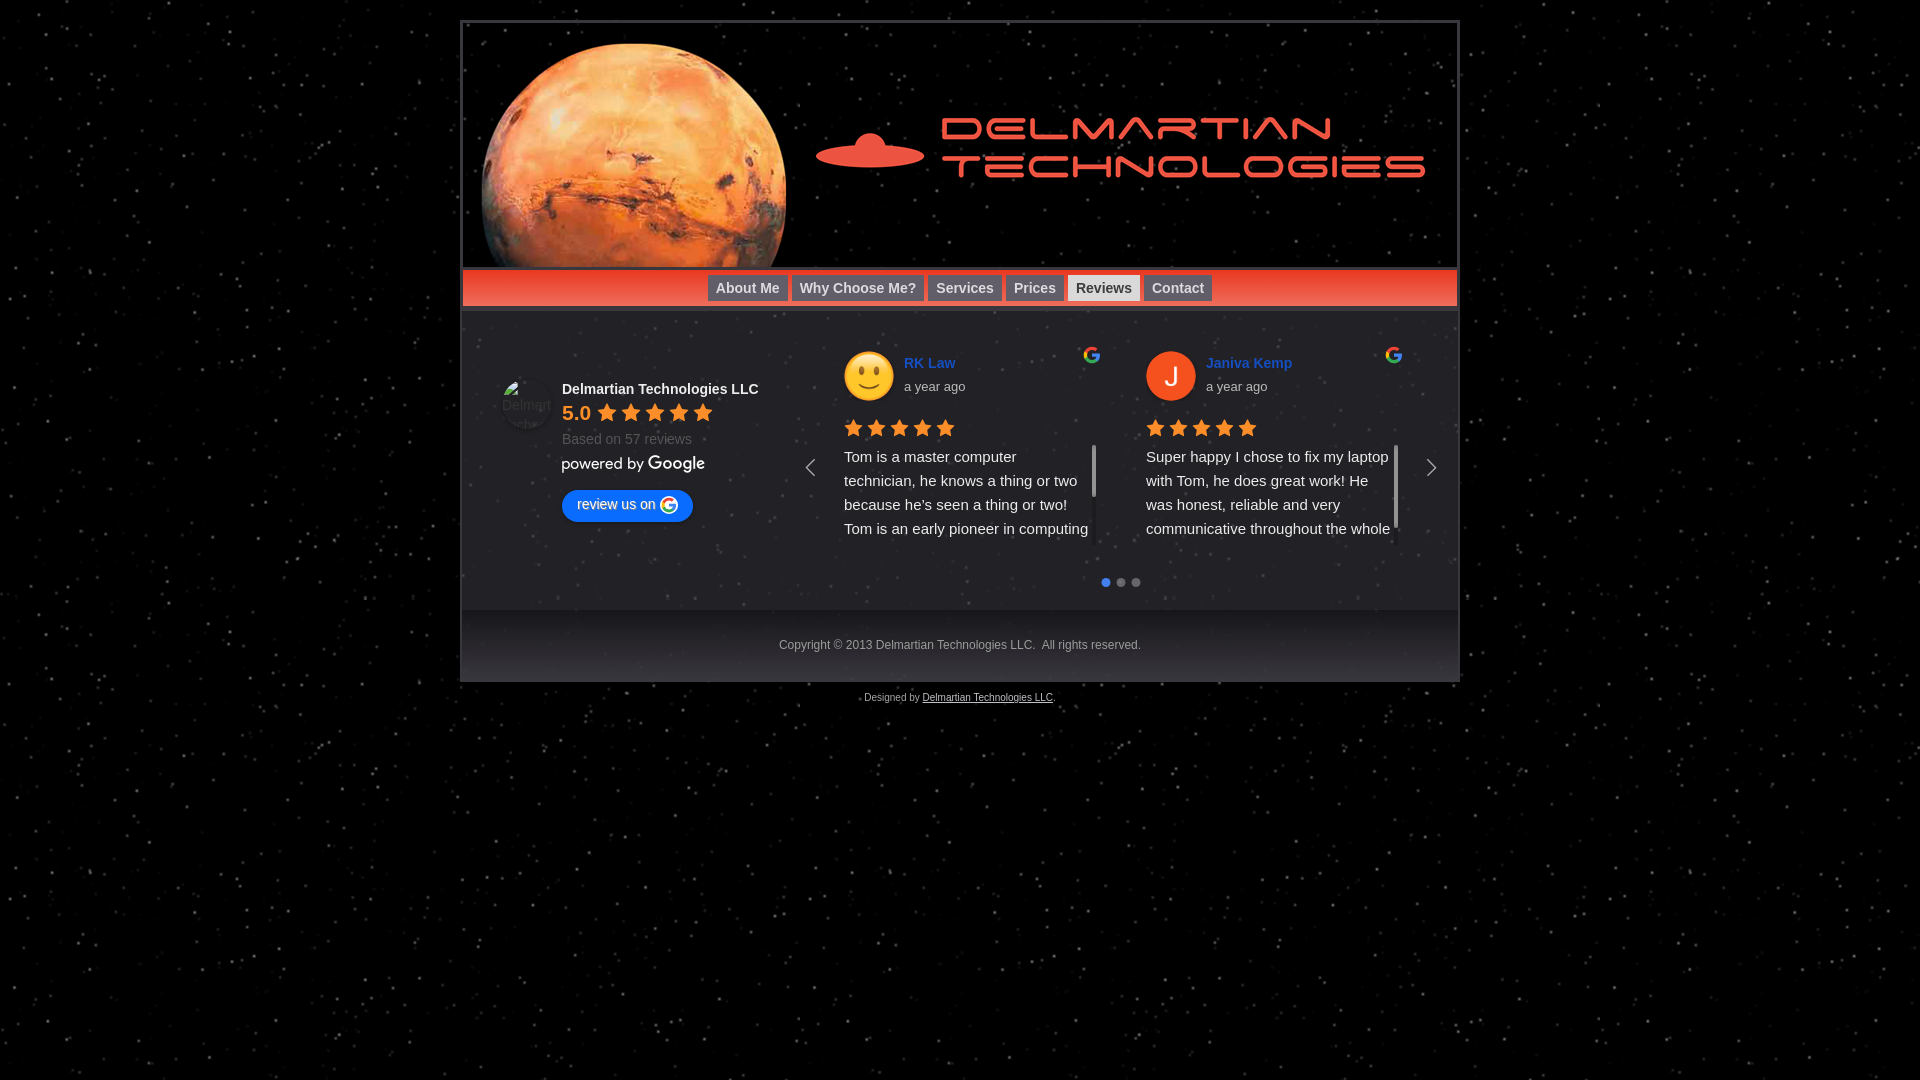 The height and width of the screenshot is (1080, 1920). Describe the element at coordinates (1251, 363) in the screenshot. I see `Janiva Kemp` at that location.